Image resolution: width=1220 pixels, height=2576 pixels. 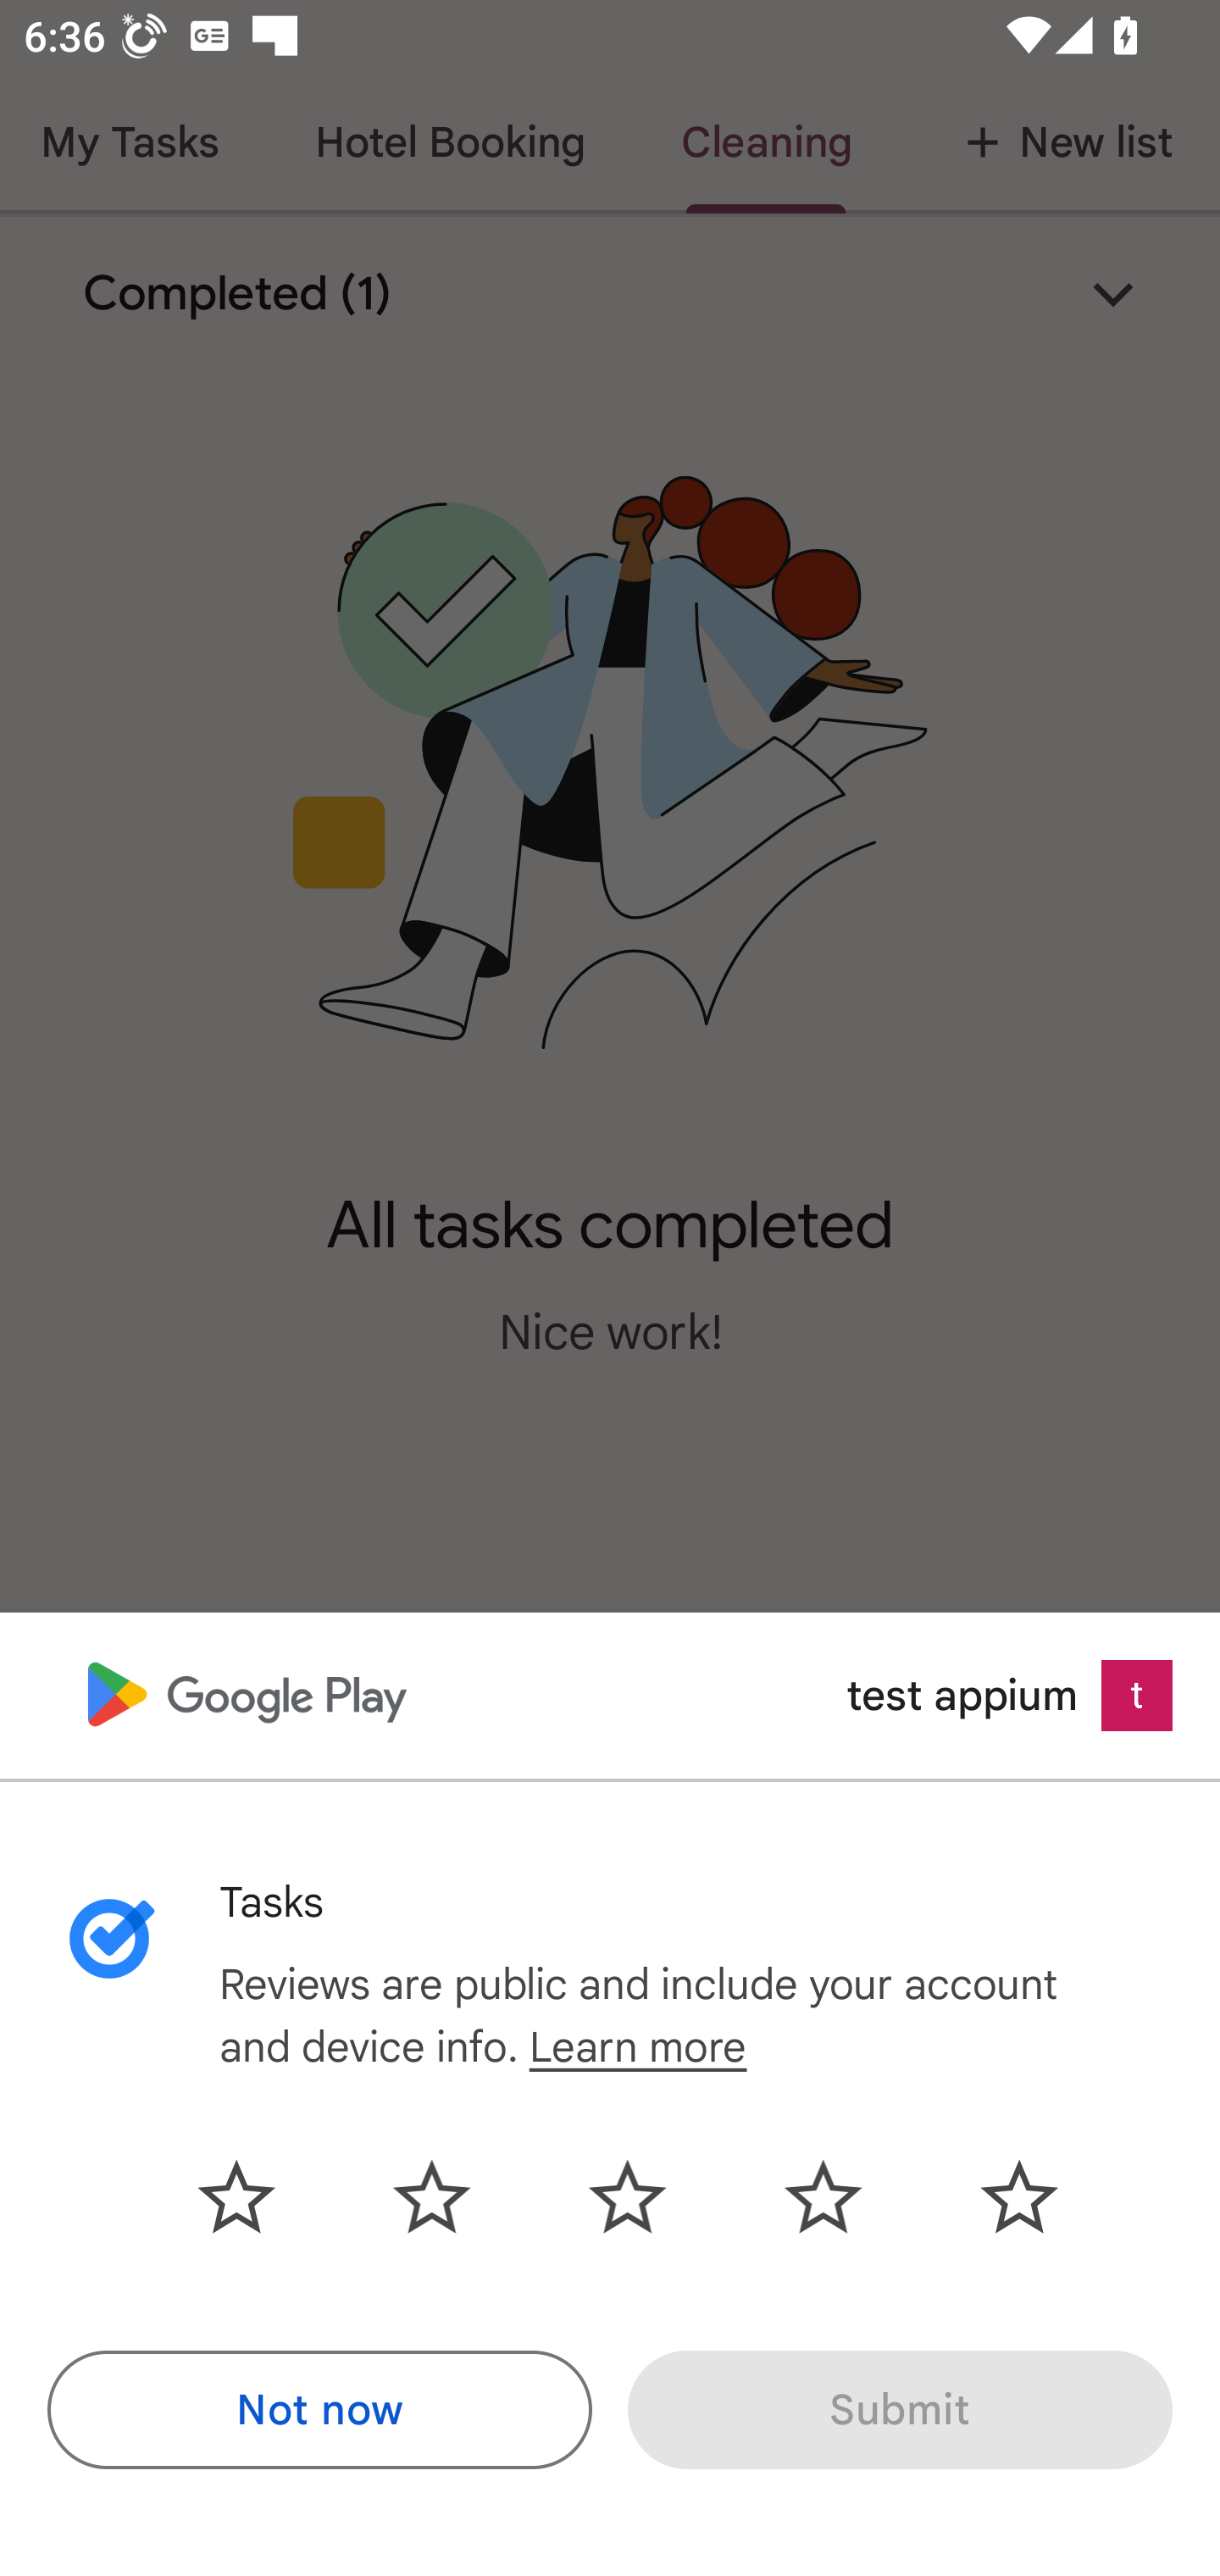 What do you see at coordinates (431, 2196) in the screenshot?
I see `Second star unselected` at bounding box center [431, 2196].